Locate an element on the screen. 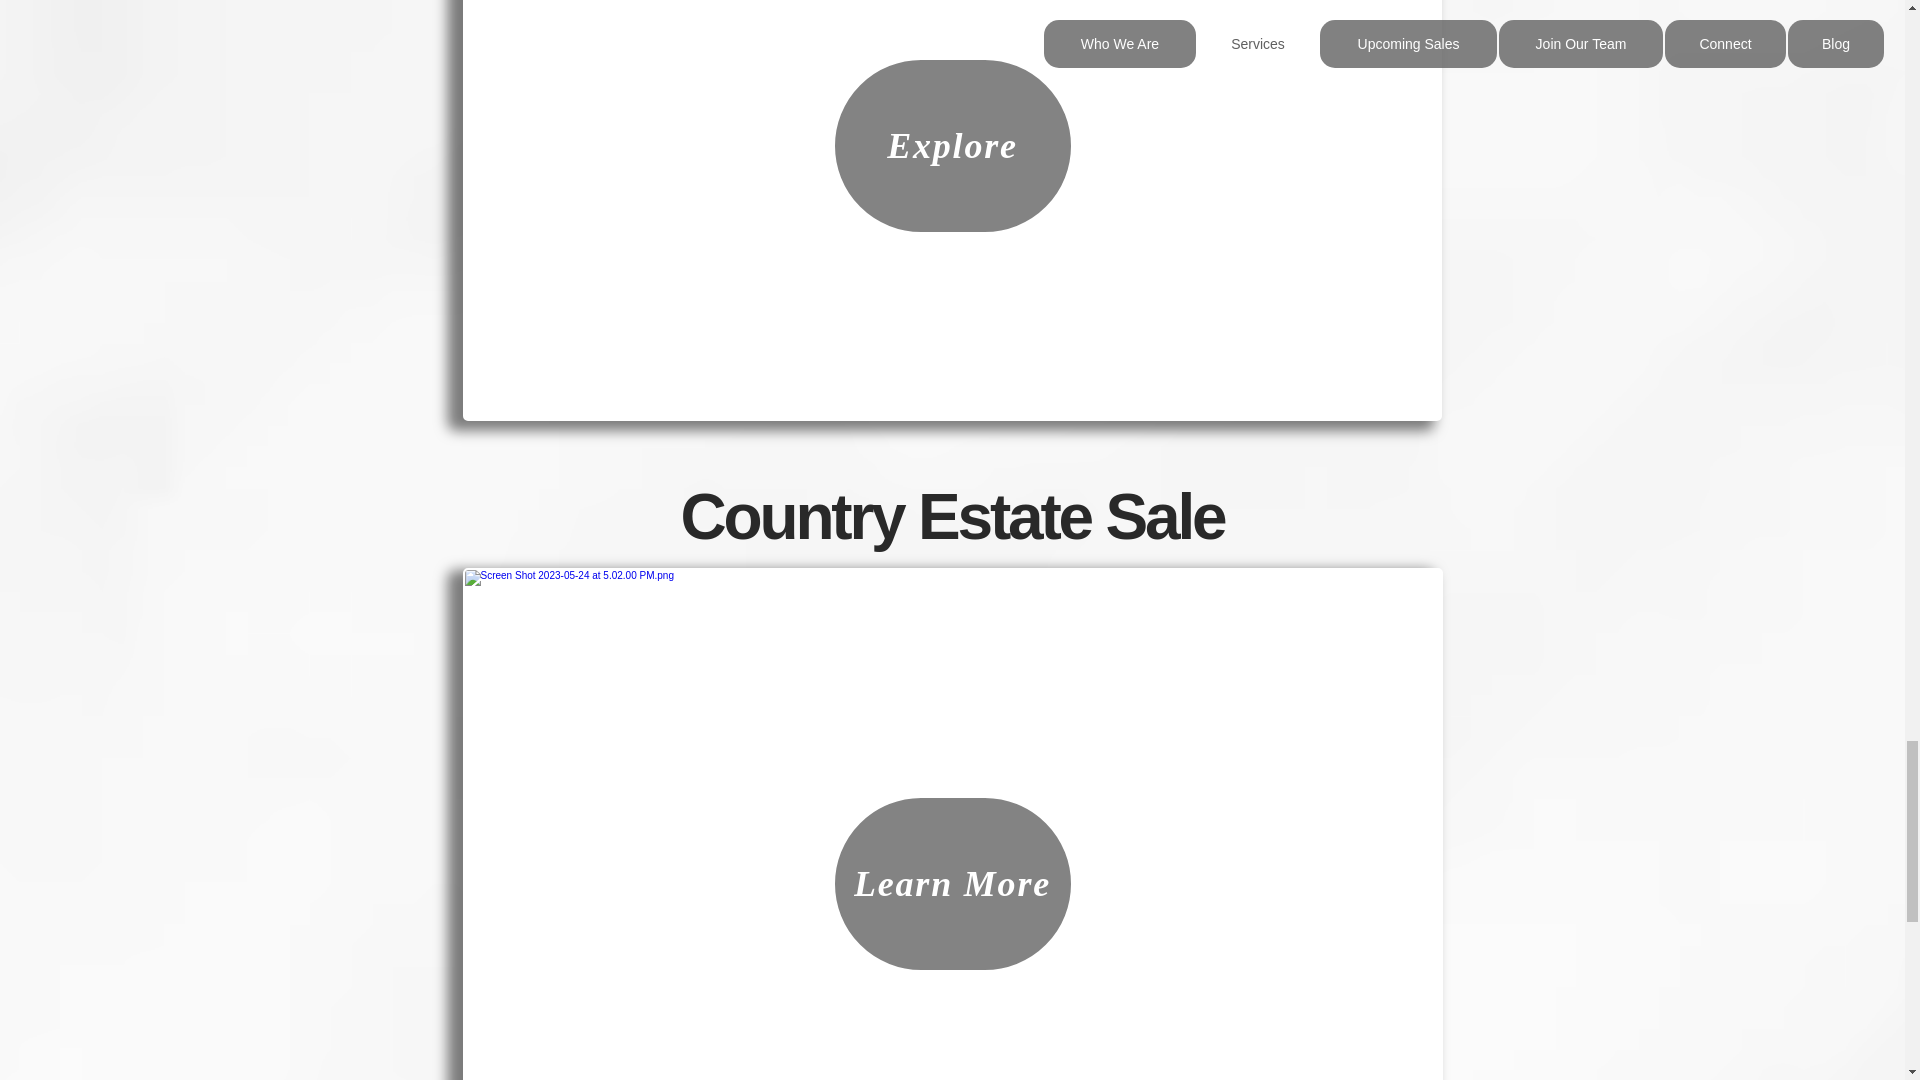  Learn More is located at coordinates (951, 884).